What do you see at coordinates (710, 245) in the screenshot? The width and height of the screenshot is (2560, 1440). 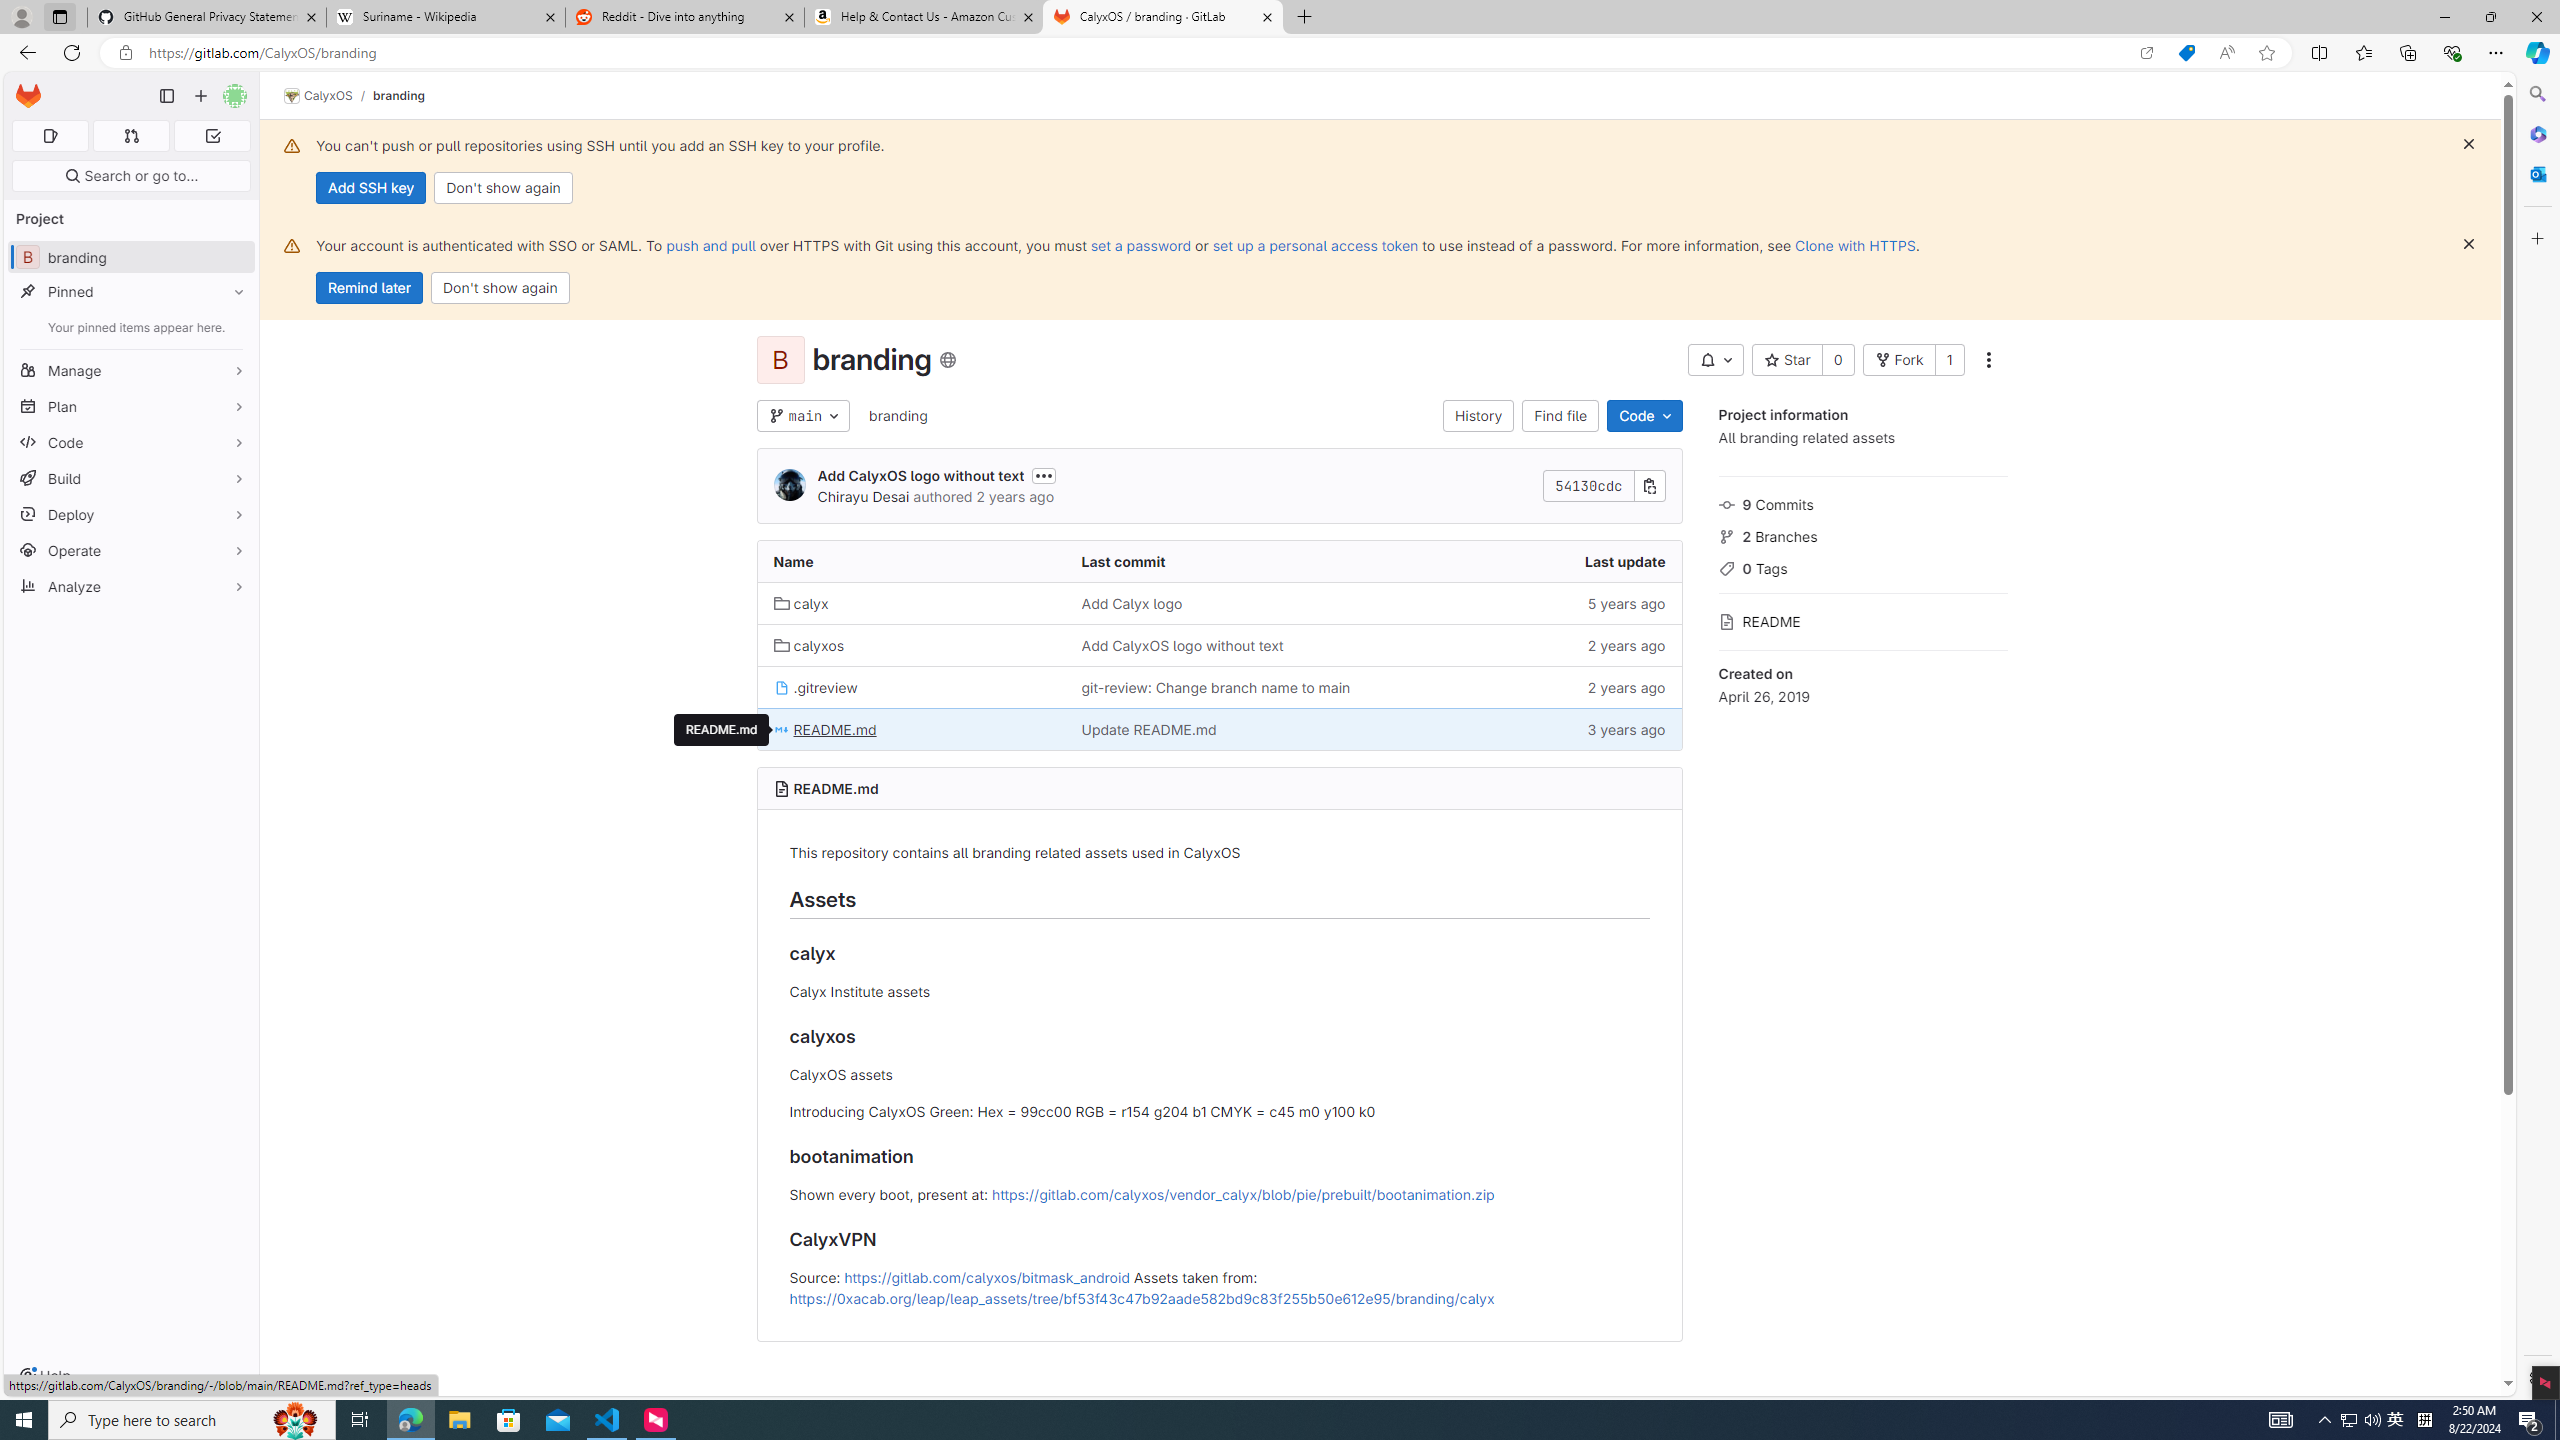 I see `push and pull` at bounding box center [710, 245].